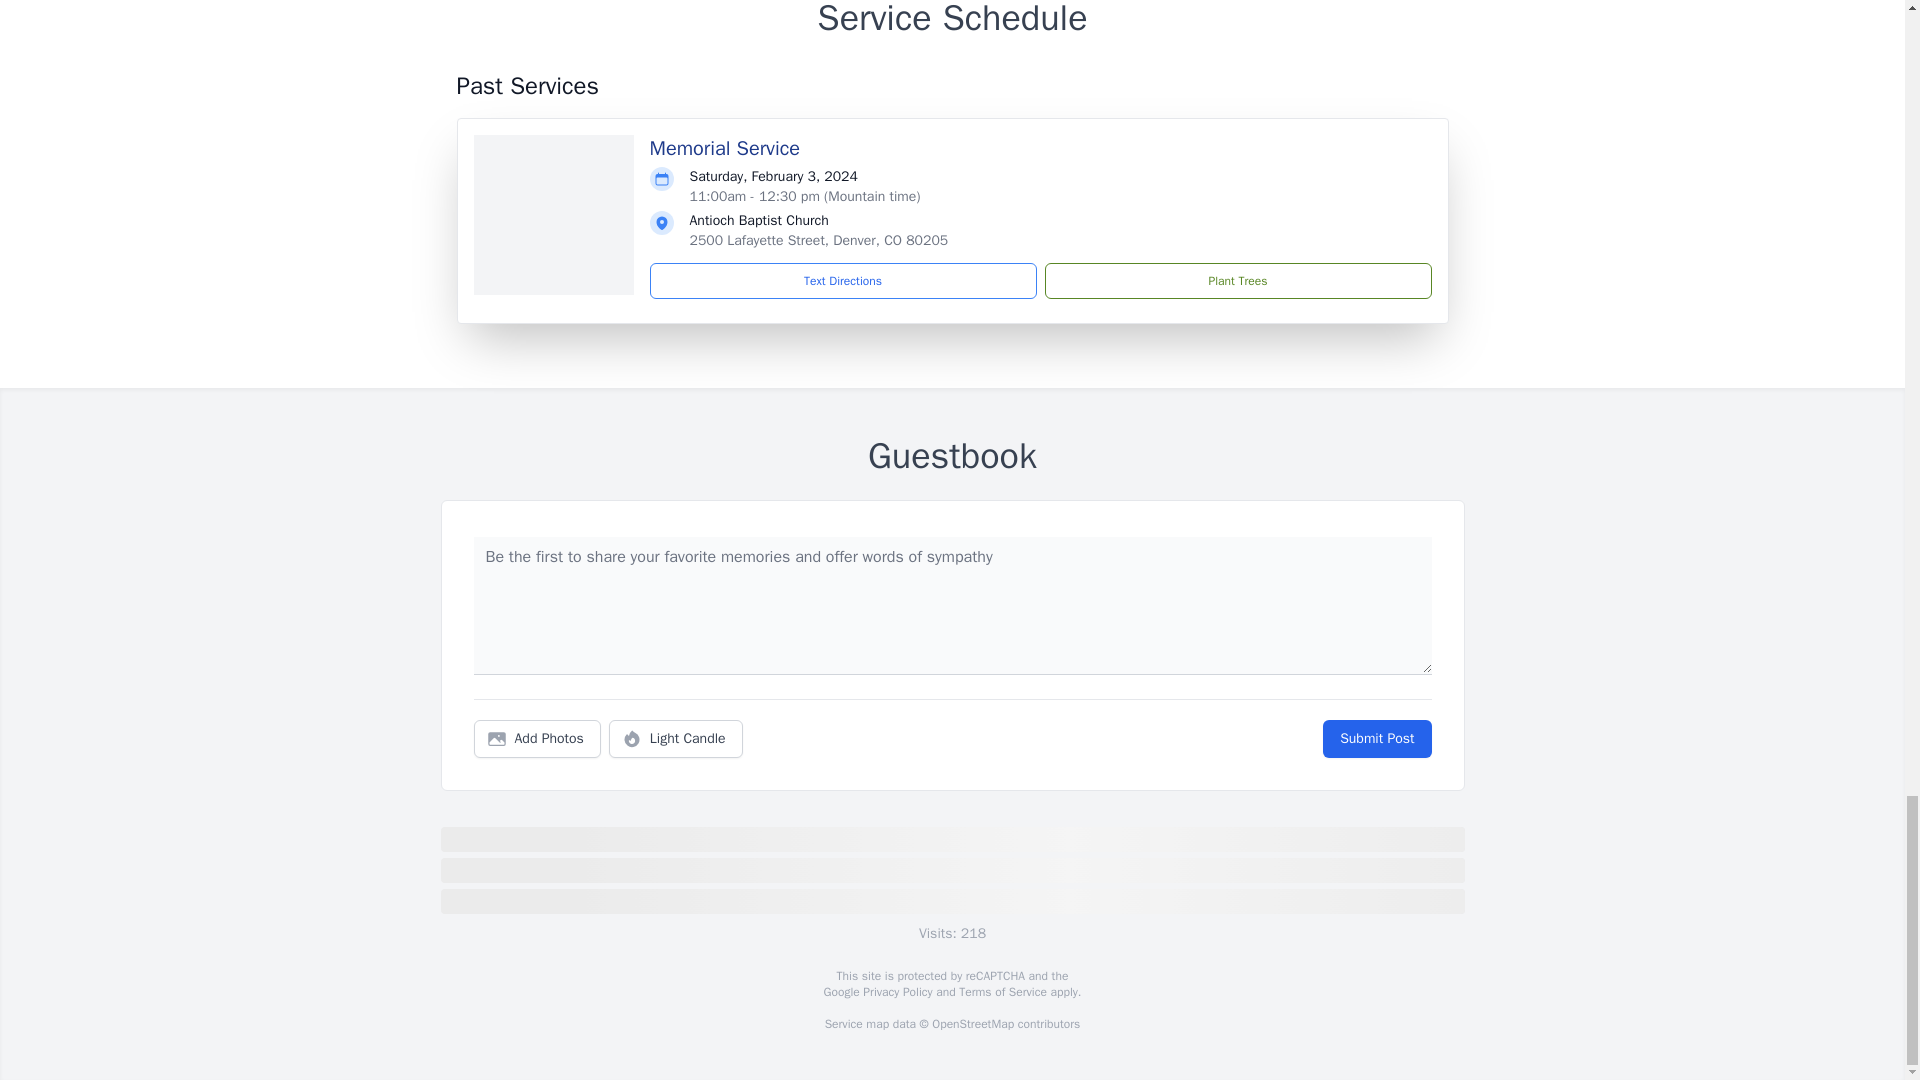 The image size is (1920, 1080). I want to click on OpenStreetMap, so click(972, 1024).